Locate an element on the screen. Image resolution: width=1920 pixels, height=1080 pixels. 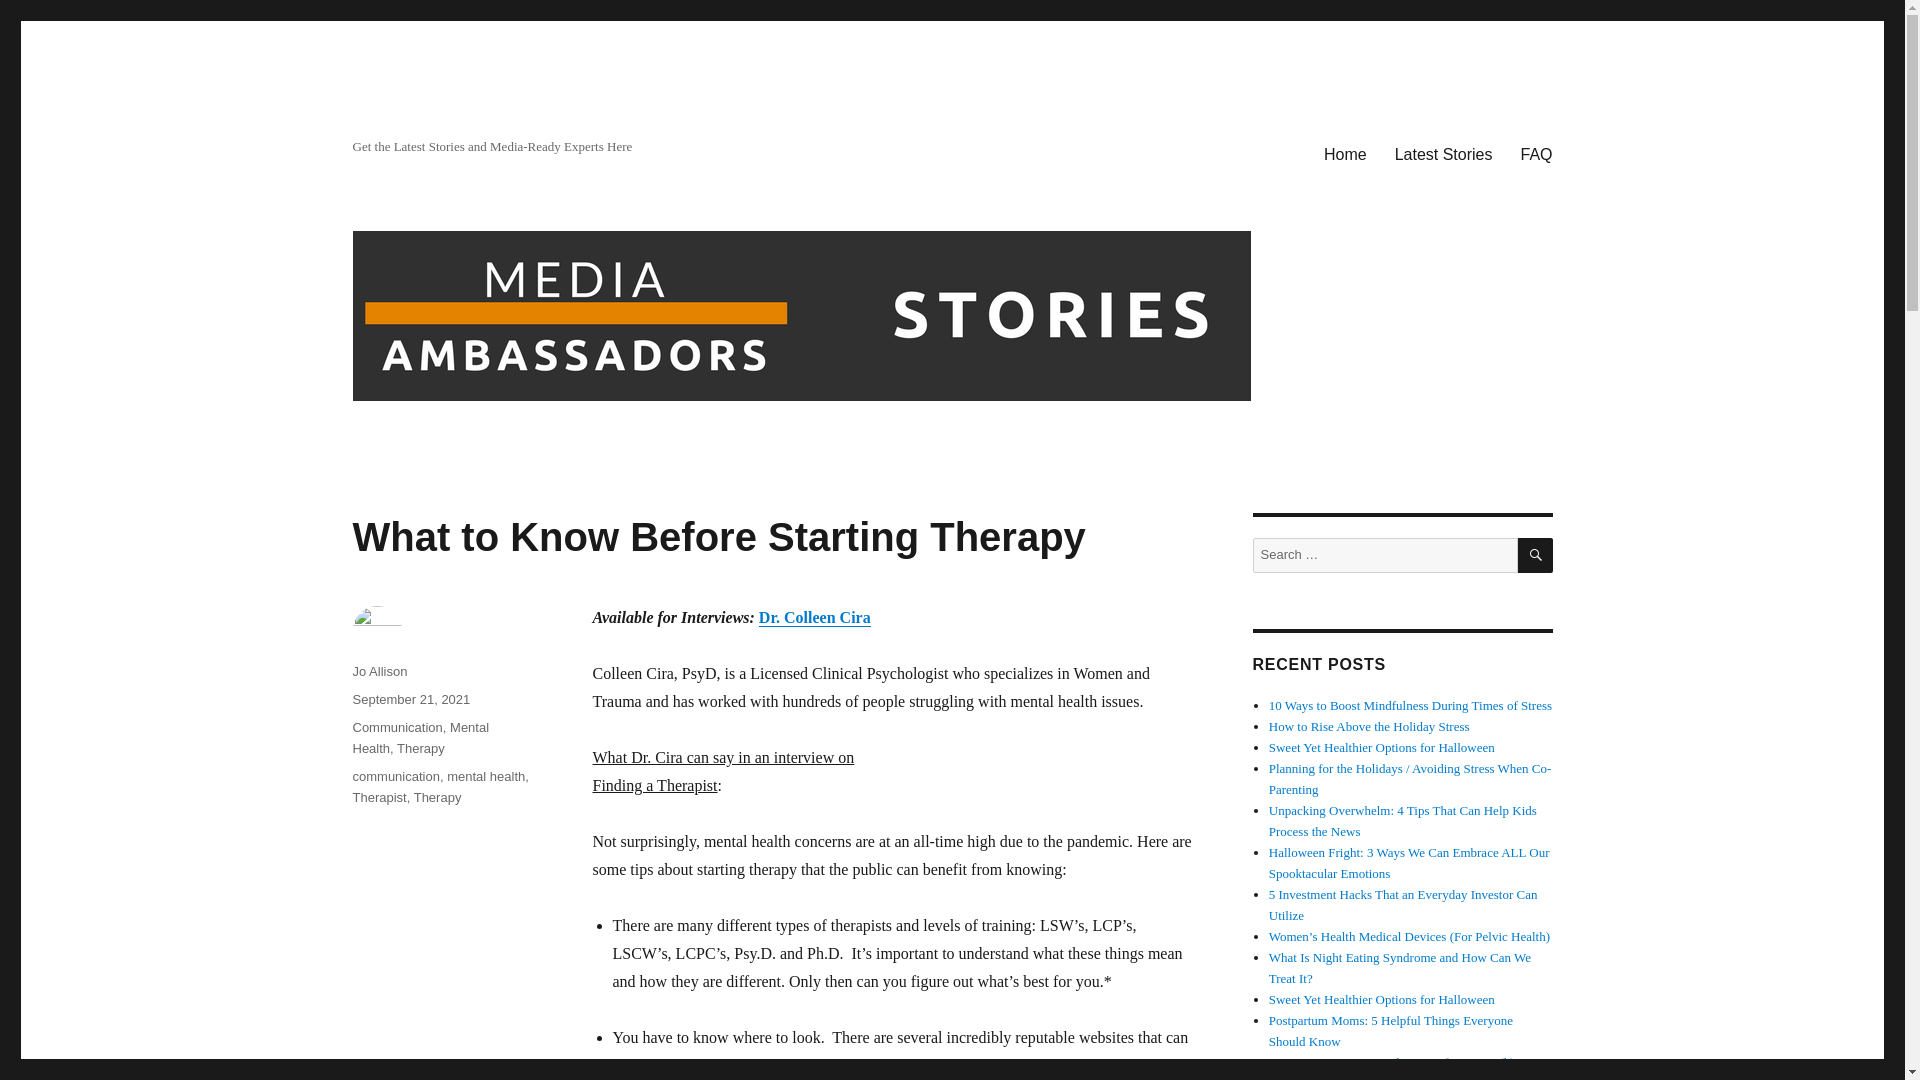
SEARCH is located at coordinates (1536, 555).